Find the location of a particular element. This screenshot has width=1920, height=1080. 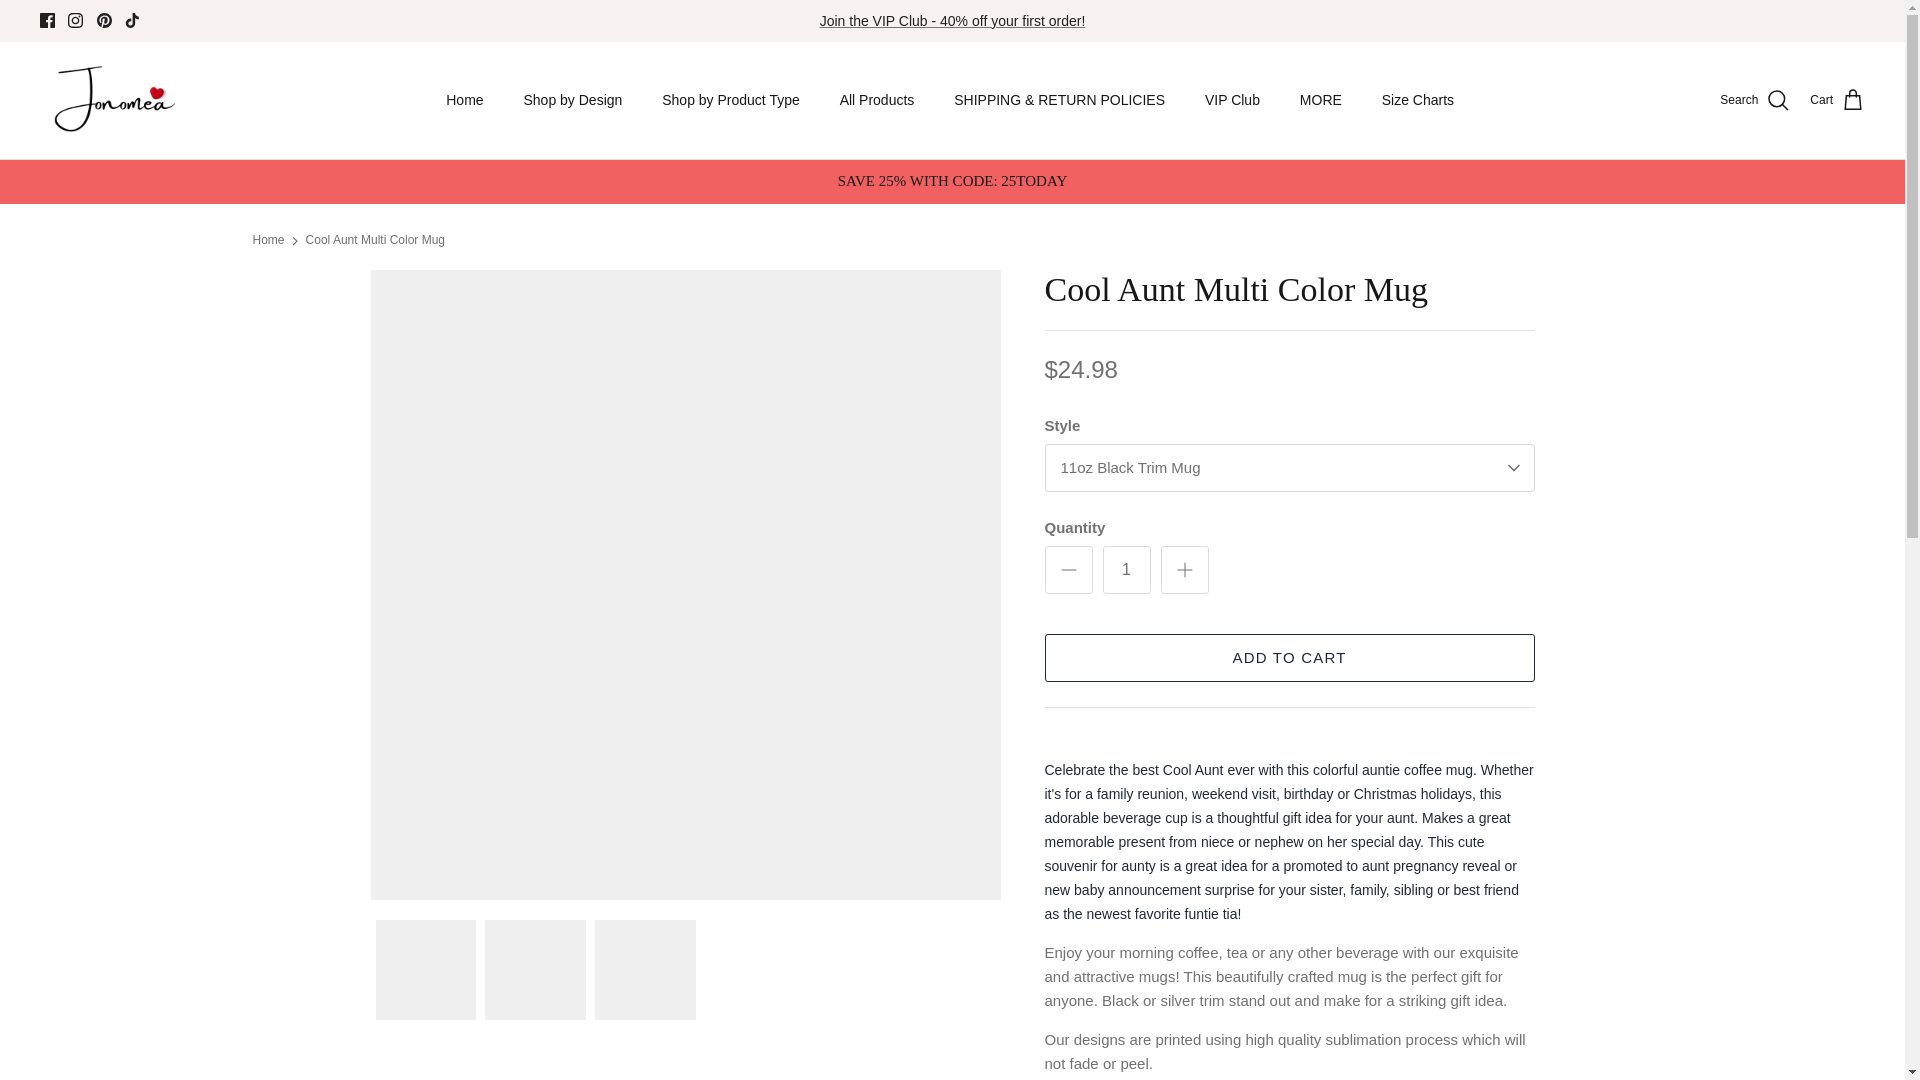

Instagram is located at coordinates (74, 20).